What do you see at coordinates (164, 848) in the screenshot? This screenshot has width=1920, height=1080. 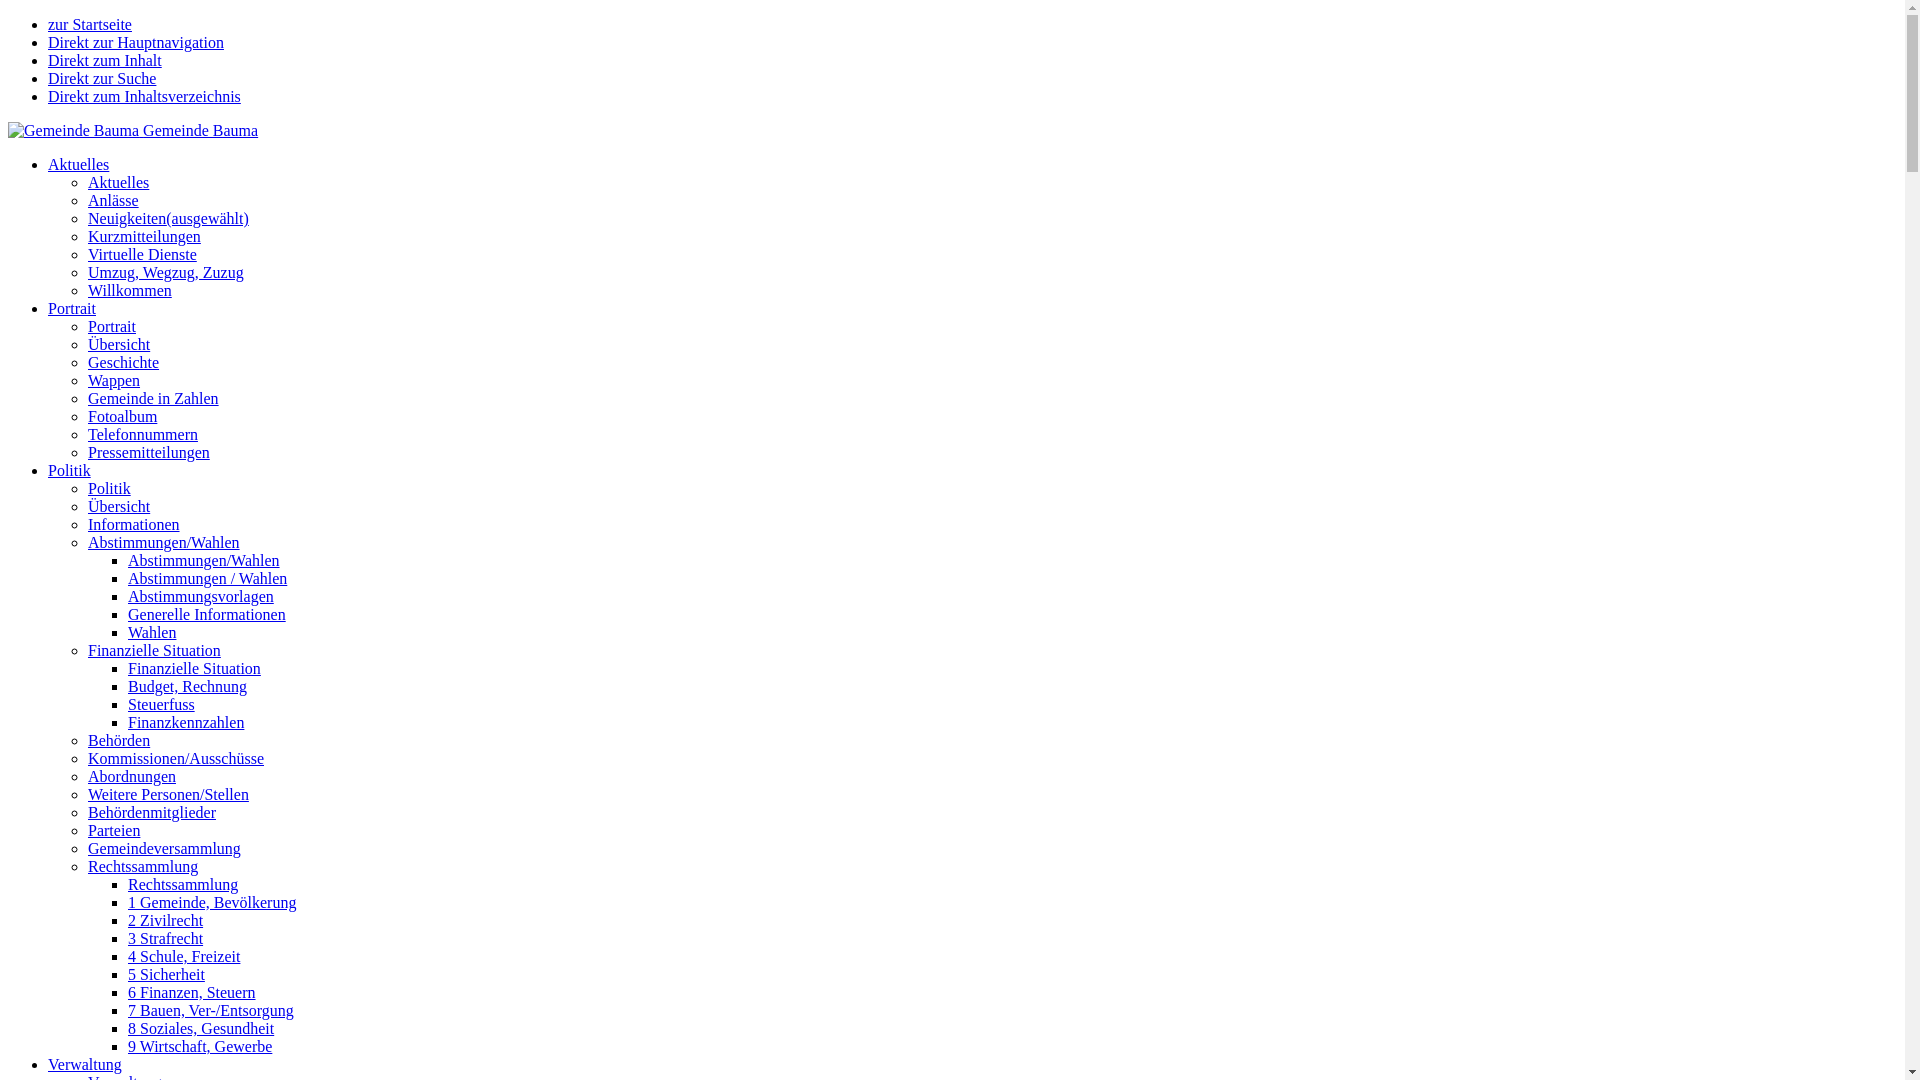 I see `Gemeindeversammlung` at bounding box center [164, 848].